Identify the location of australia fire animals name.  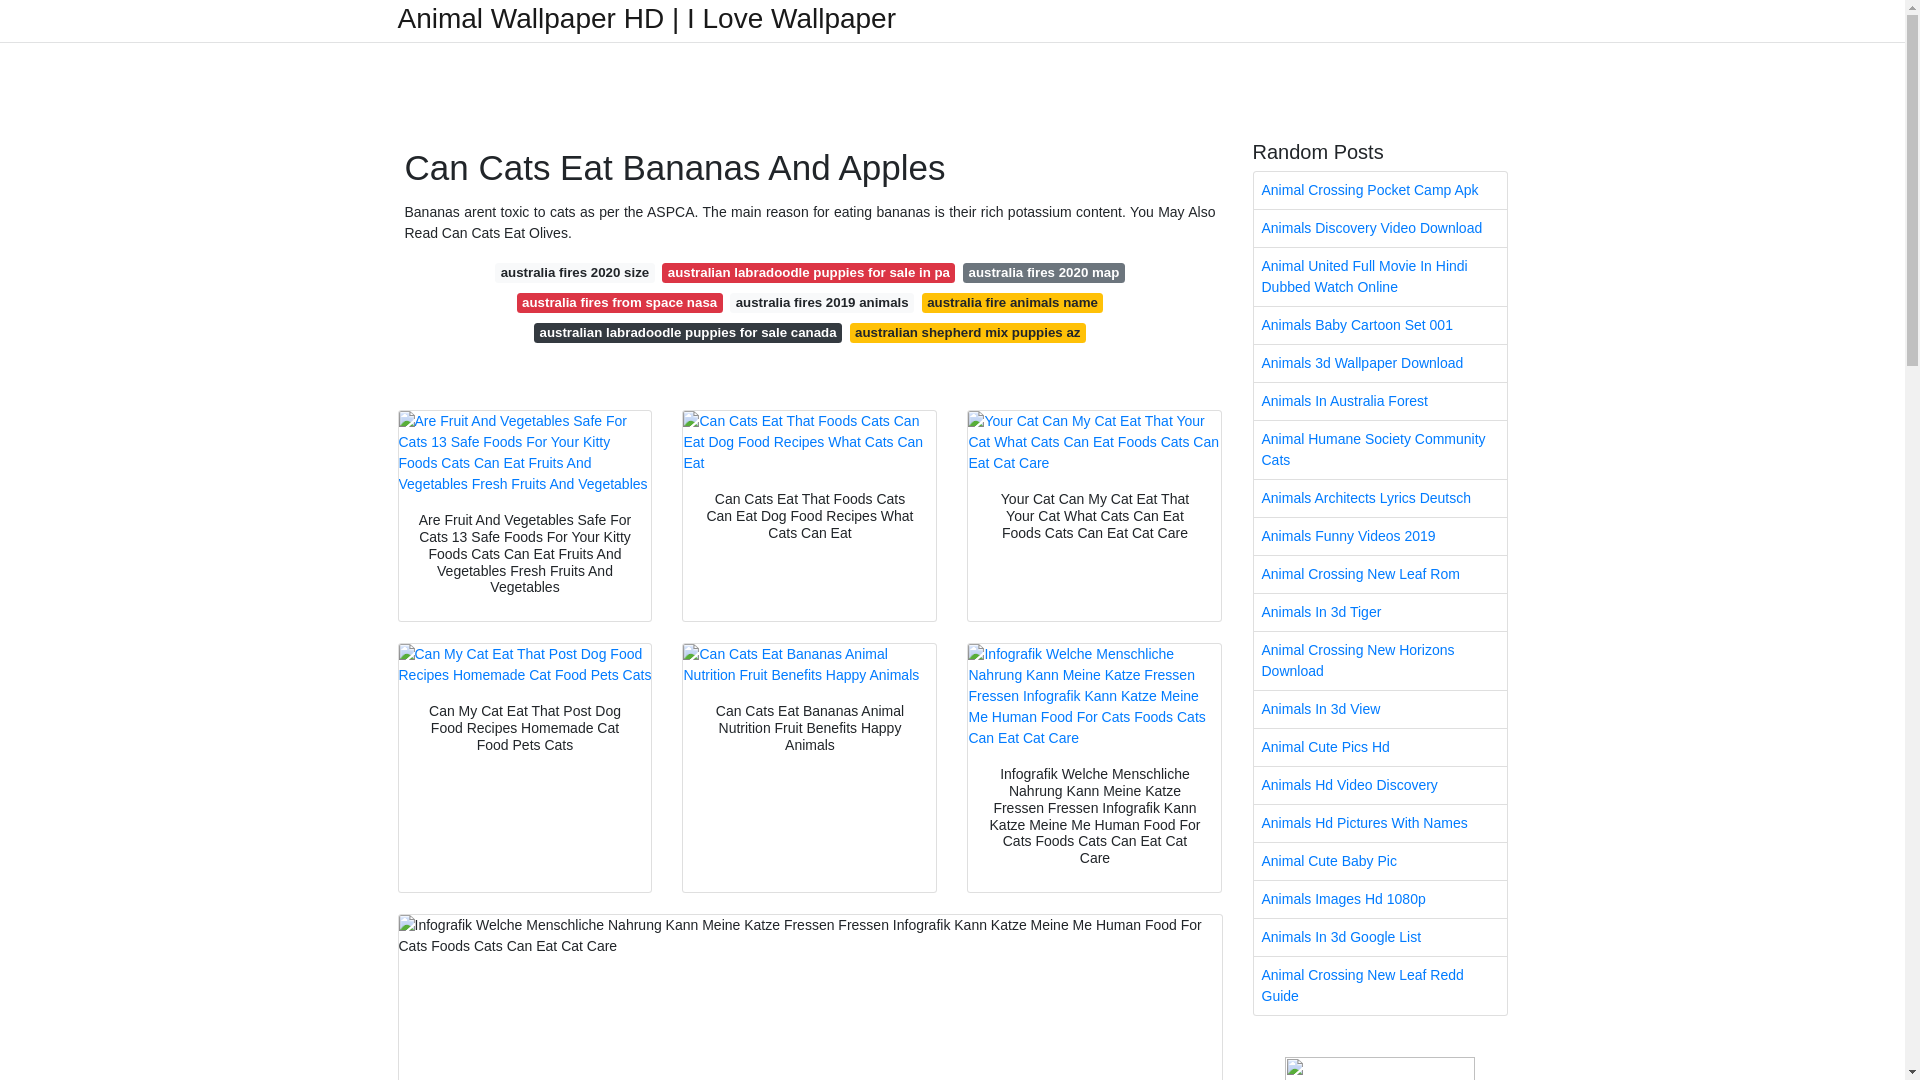
(1012, 302).